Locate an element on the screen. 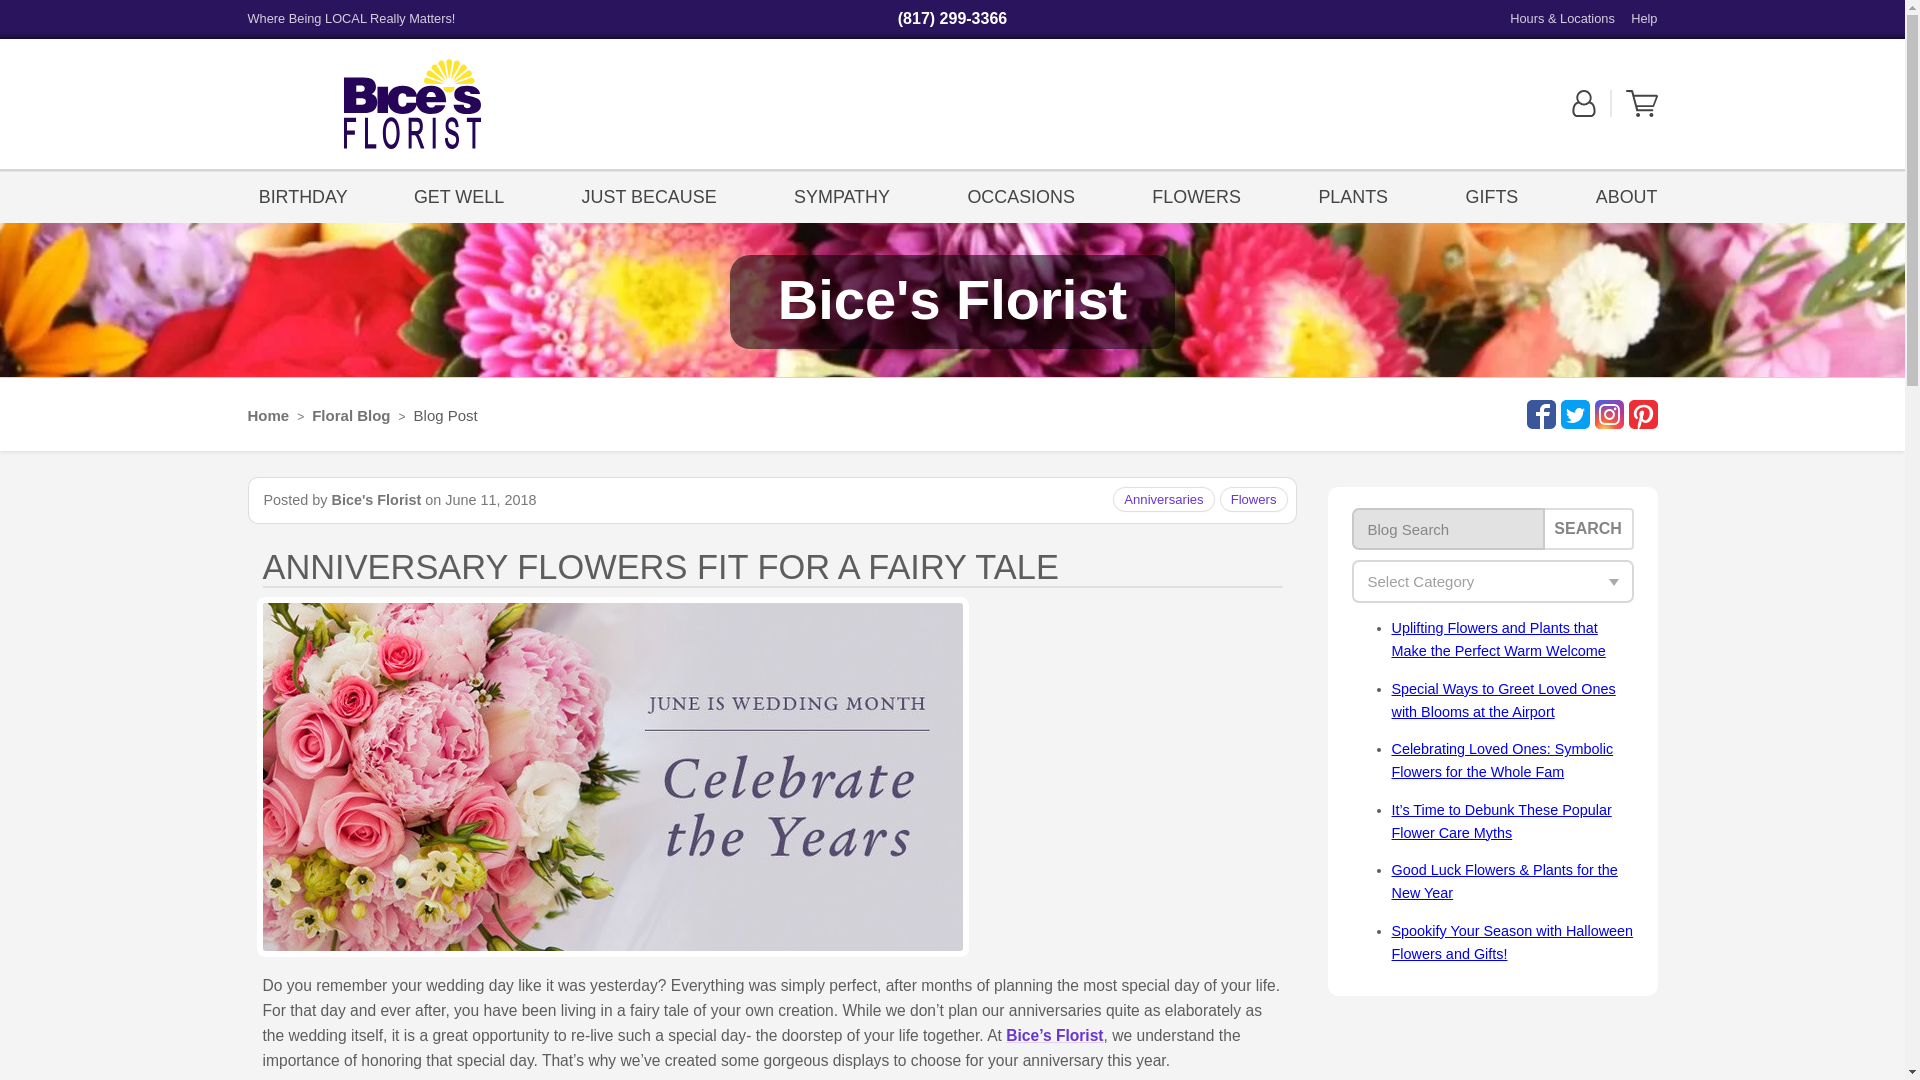  Bice's Florist Logo is located at coordinates (412, 104).